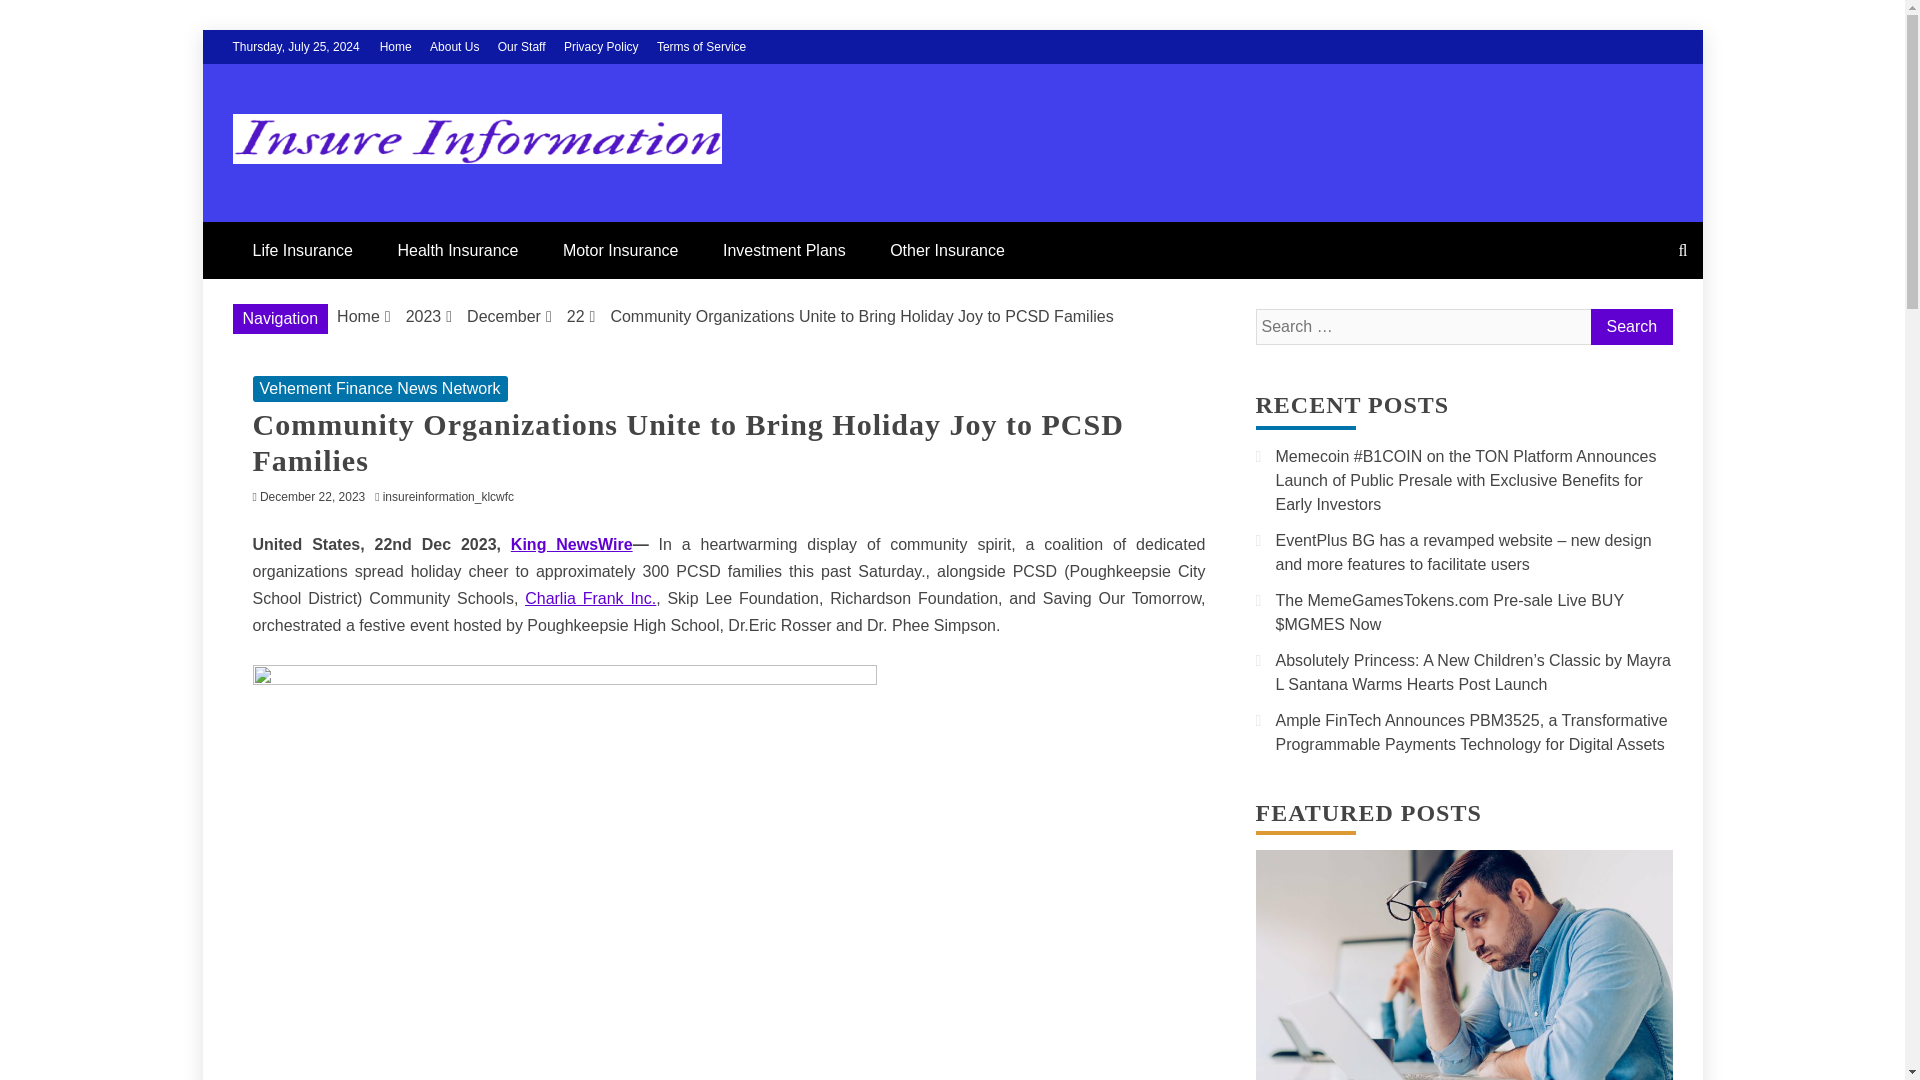 Image resolution: width=1920 pixels, height=1080 pixels. I want to click on Our Staff, so click(521, 46).